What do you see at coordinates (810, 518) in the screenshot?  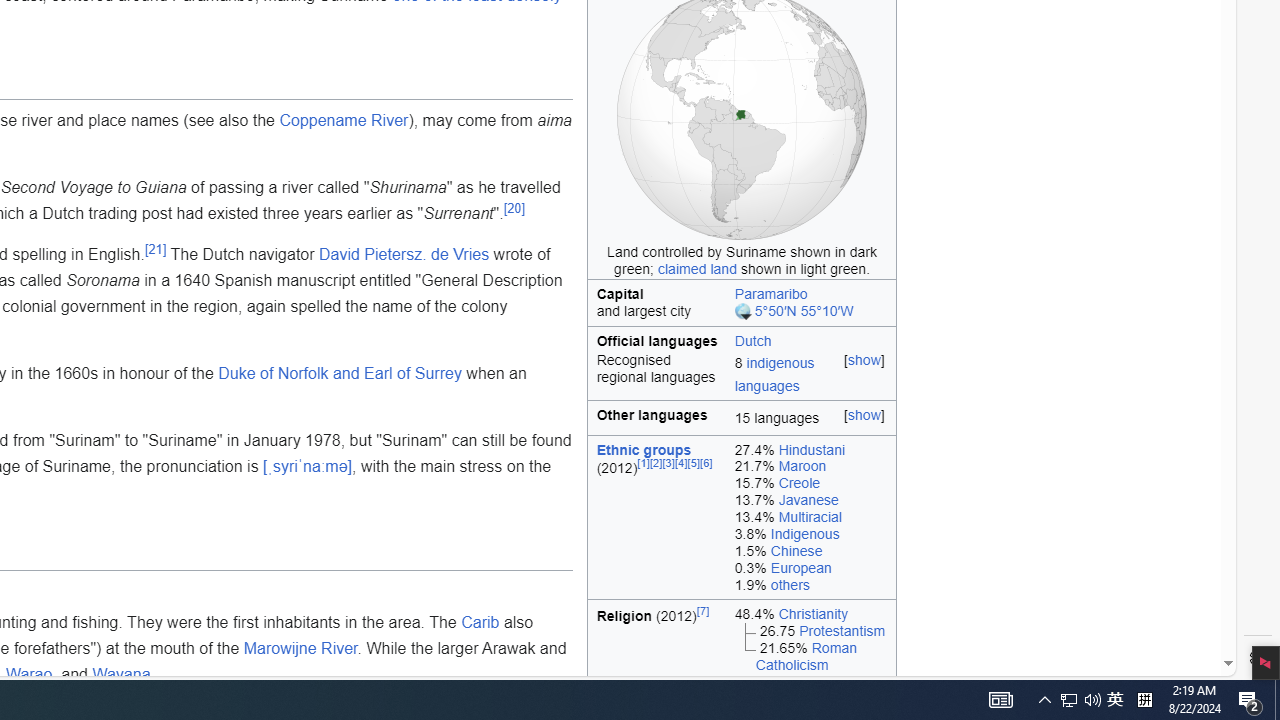 I see `Multiracial` at bounding box center [810, 518].